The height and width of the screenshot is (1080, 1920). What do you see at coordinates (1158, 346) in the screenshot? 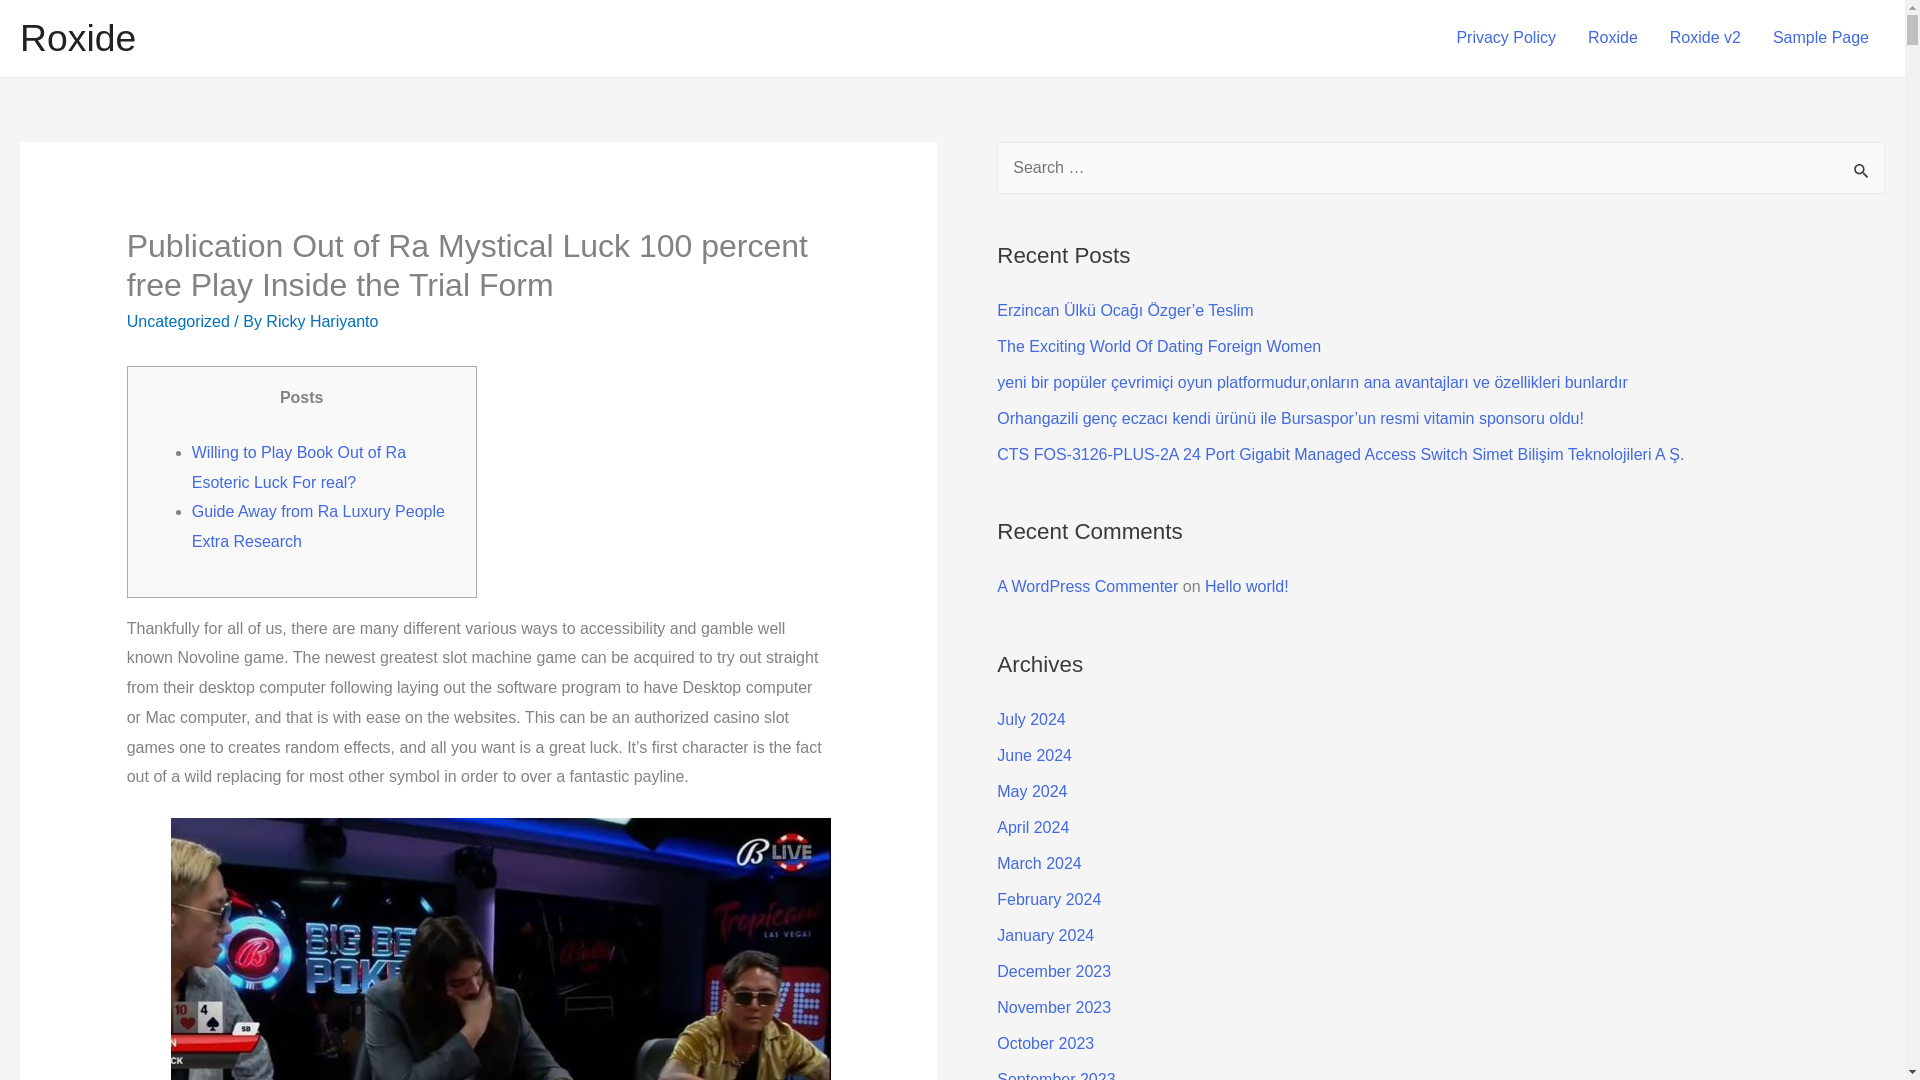
I see `The Exciting World Of Dating Foreign Women` at bounding box center [1158, 346].